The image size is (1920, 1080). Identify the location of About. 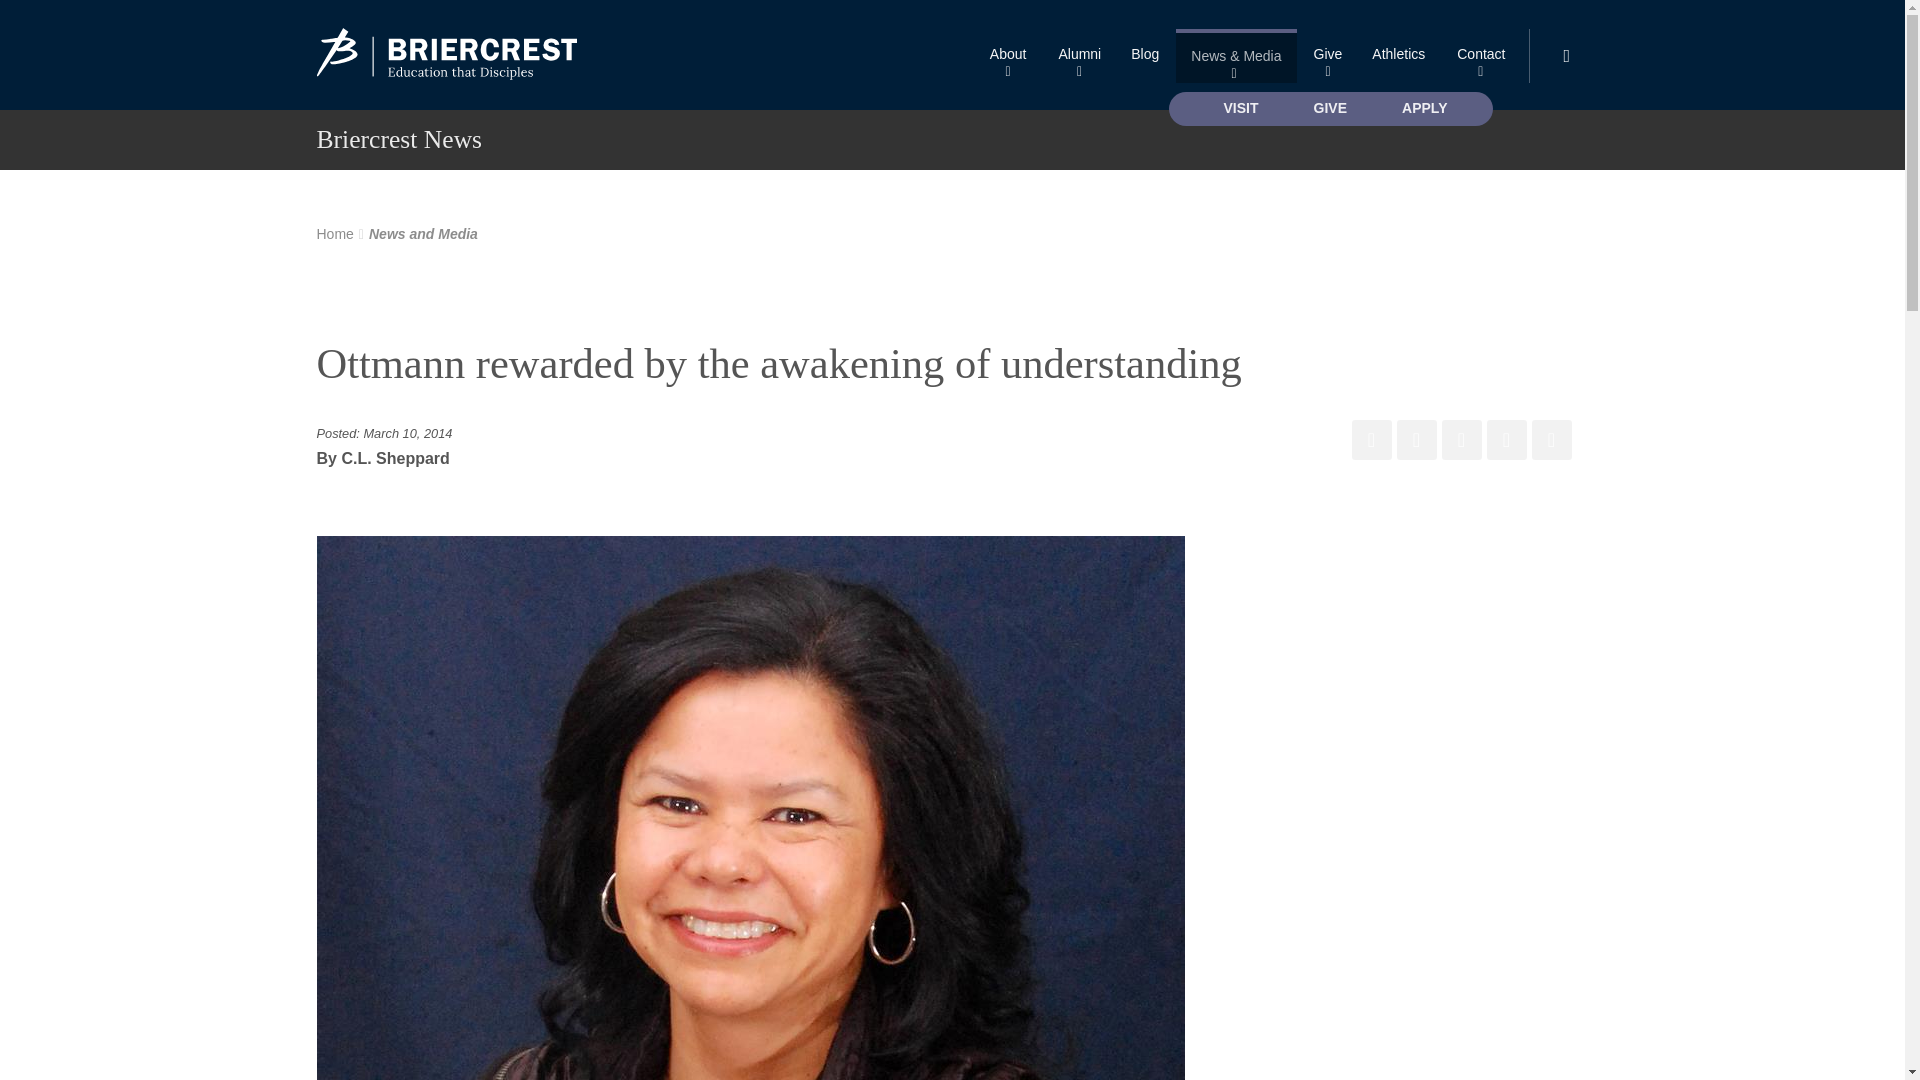
(1008, 56).